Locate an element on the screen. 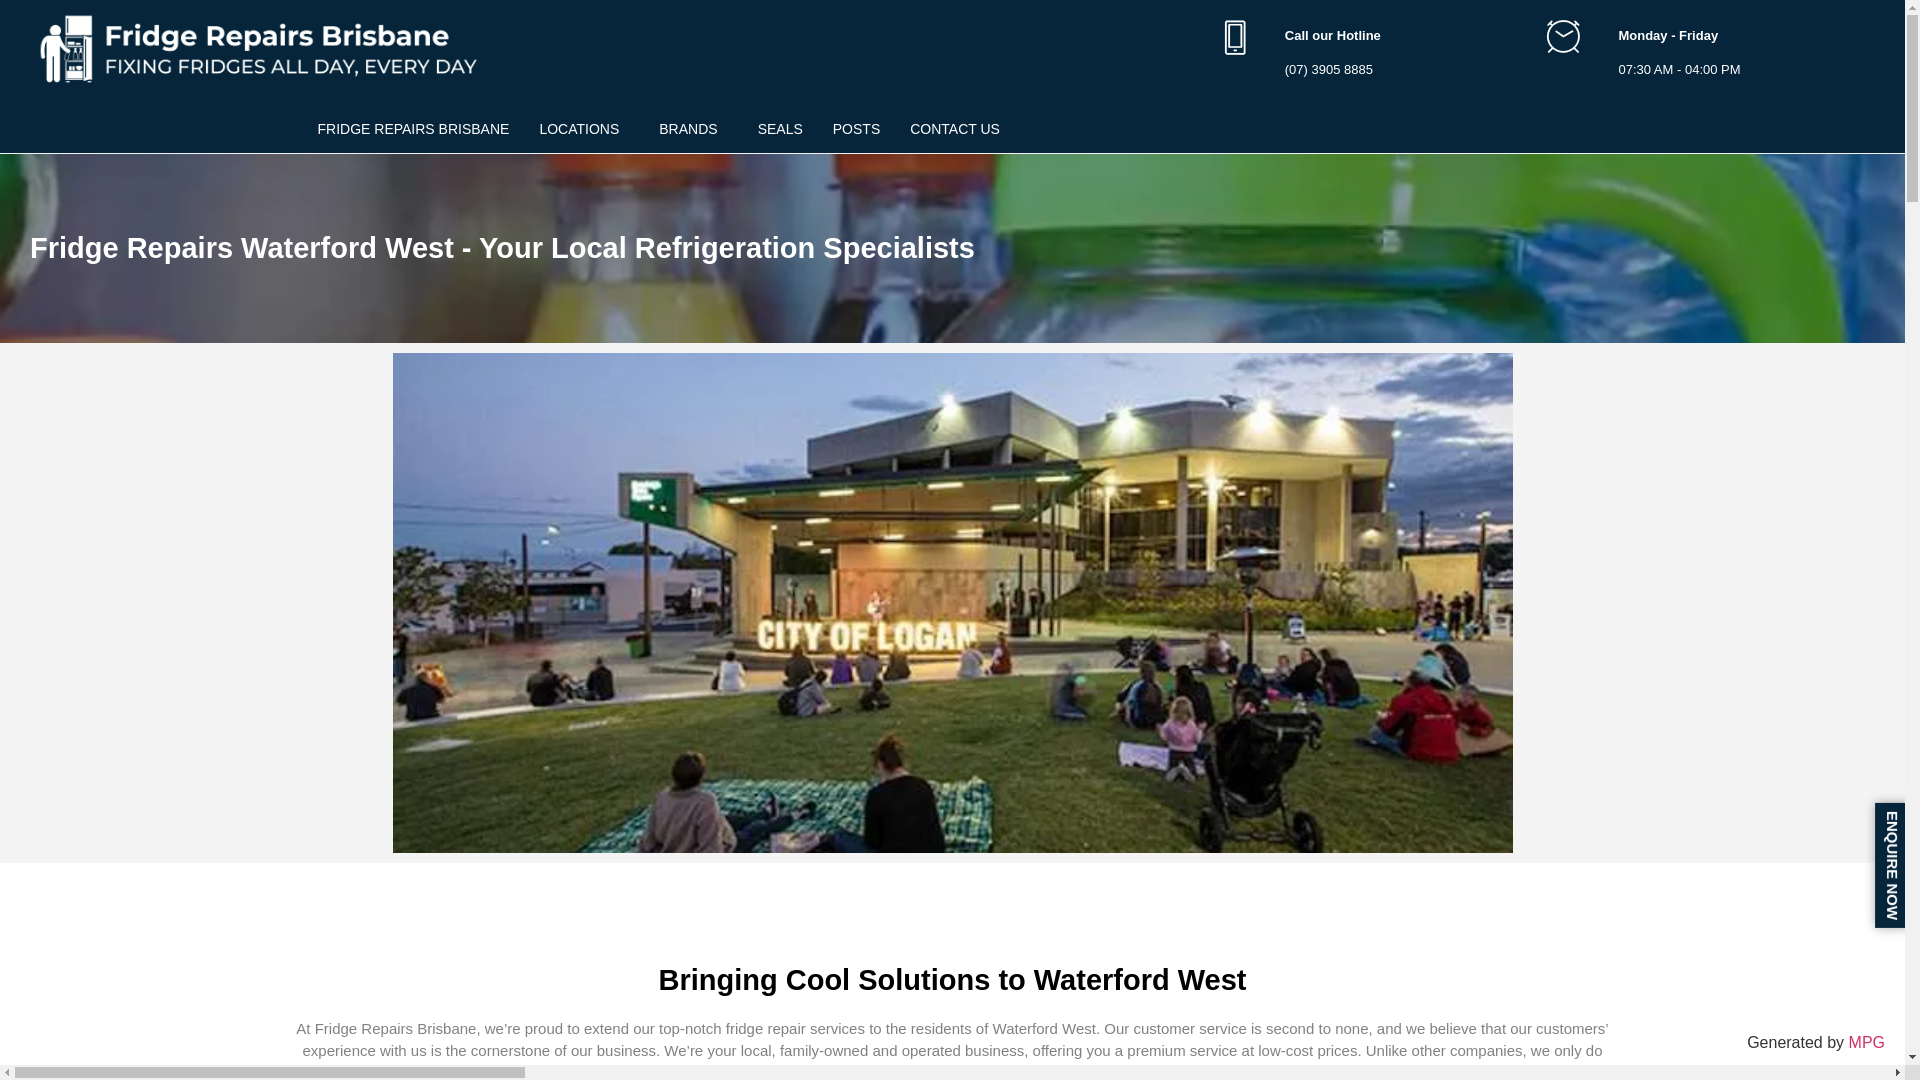  BRANDS is located at coordinates (692, 128).